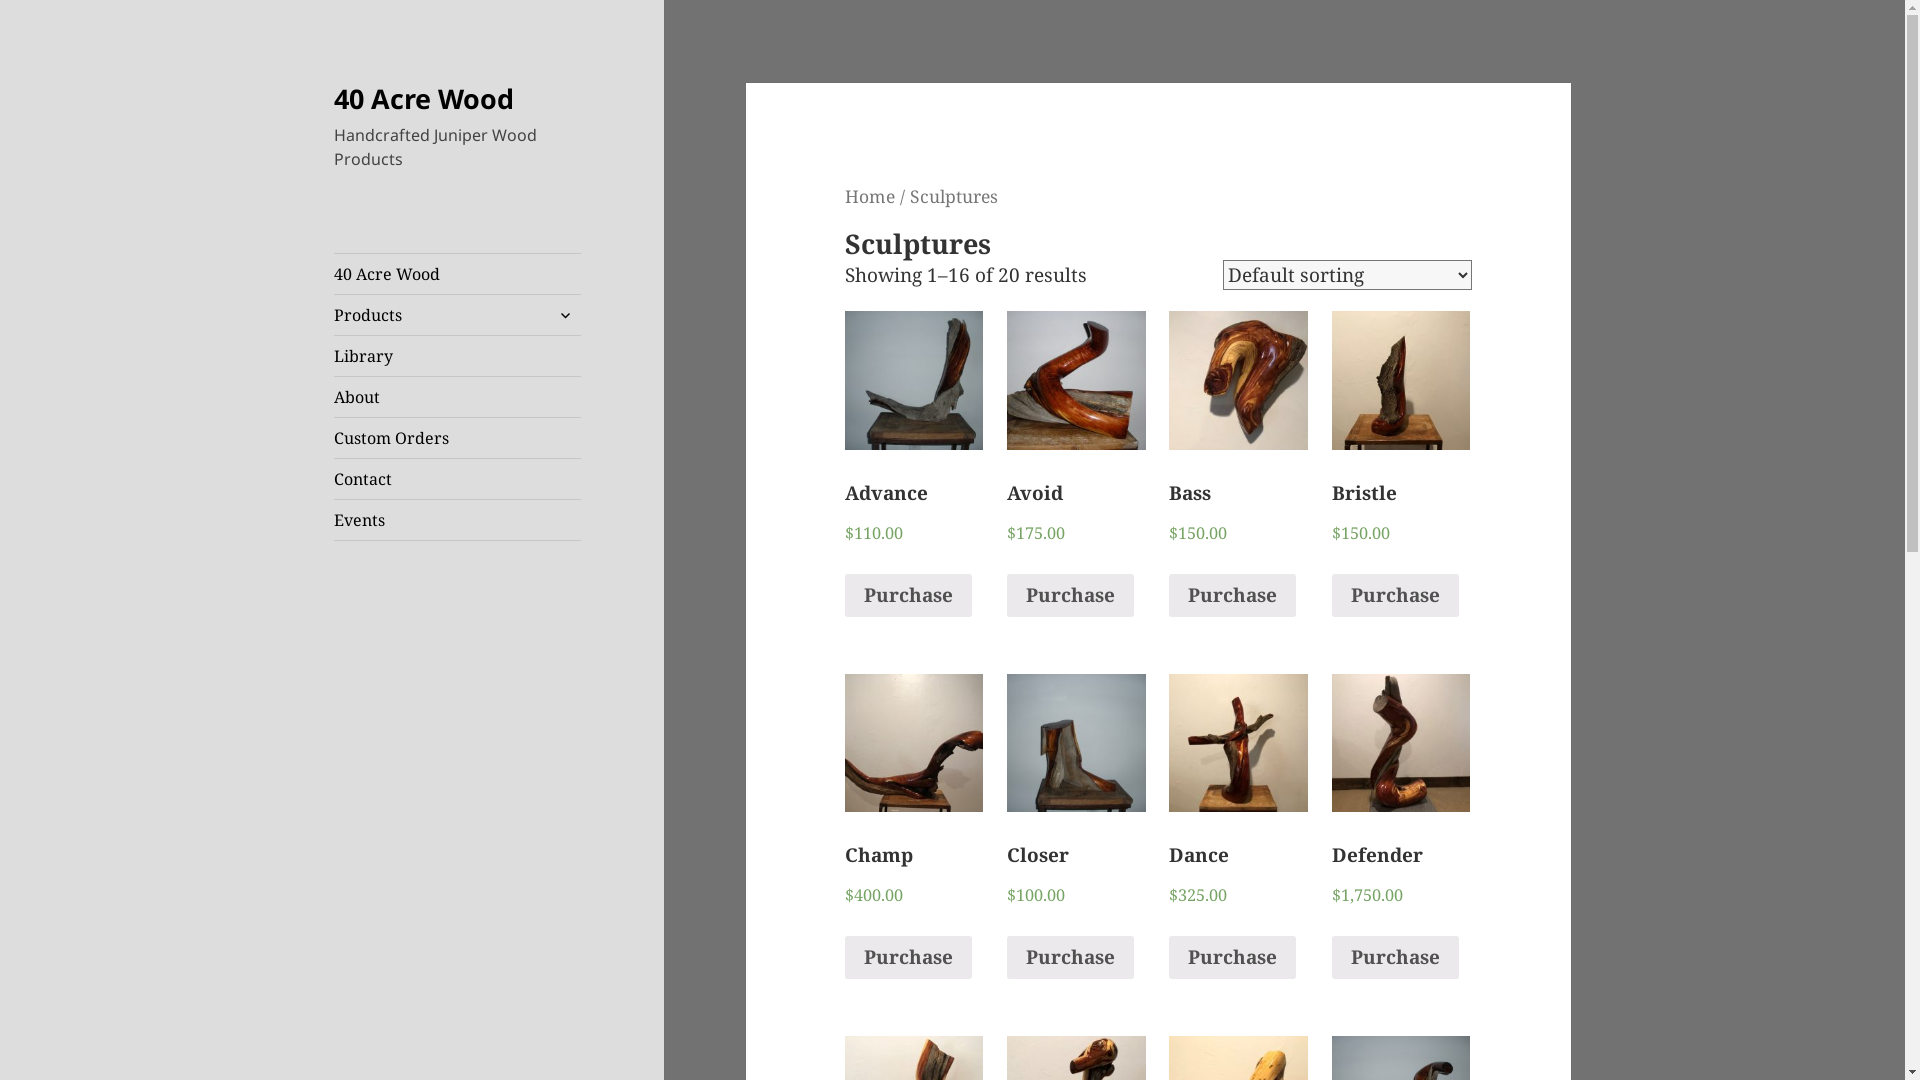  What do you see at coordinates (914, 822) in the screenshot?
I see `Champ
$400.00` at bounding box center [914, 822].